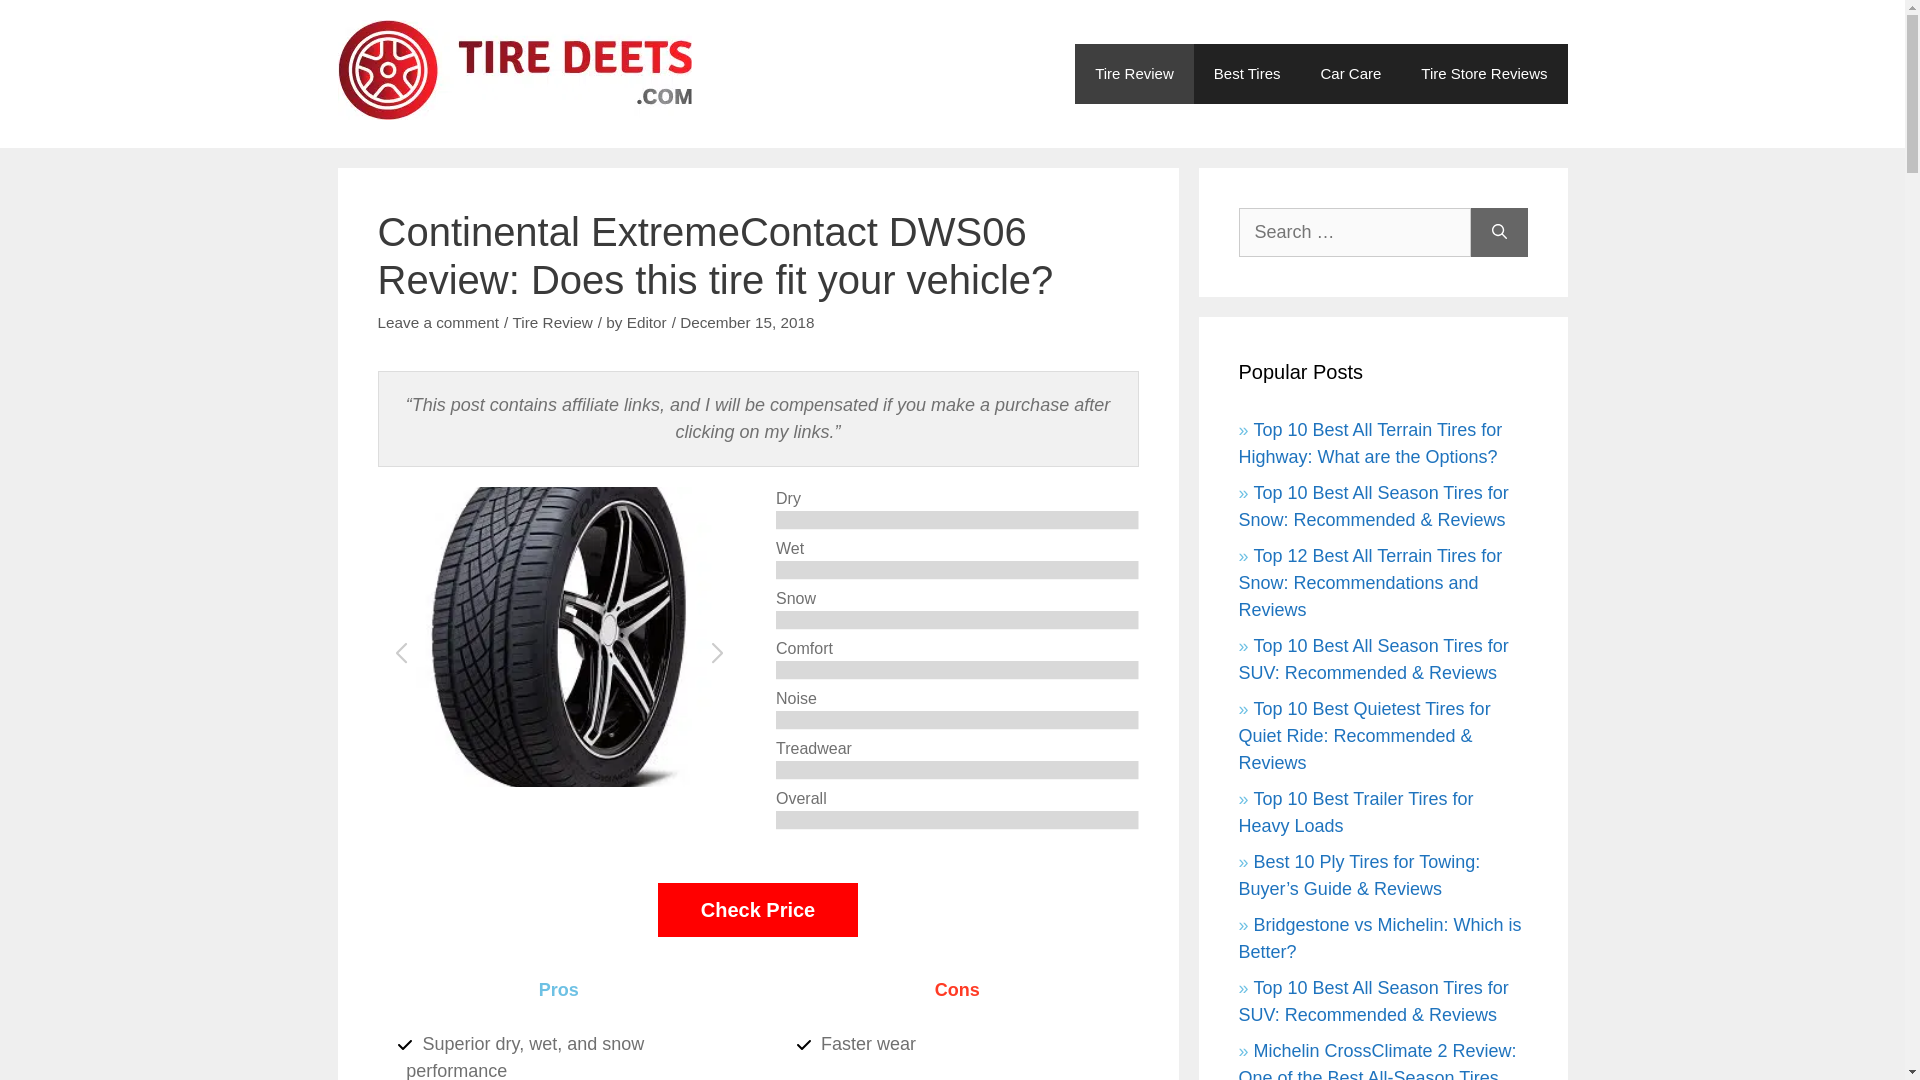  Describe the element at coordinates (646, 322) in the screenshot. I see `Editor` at that location.